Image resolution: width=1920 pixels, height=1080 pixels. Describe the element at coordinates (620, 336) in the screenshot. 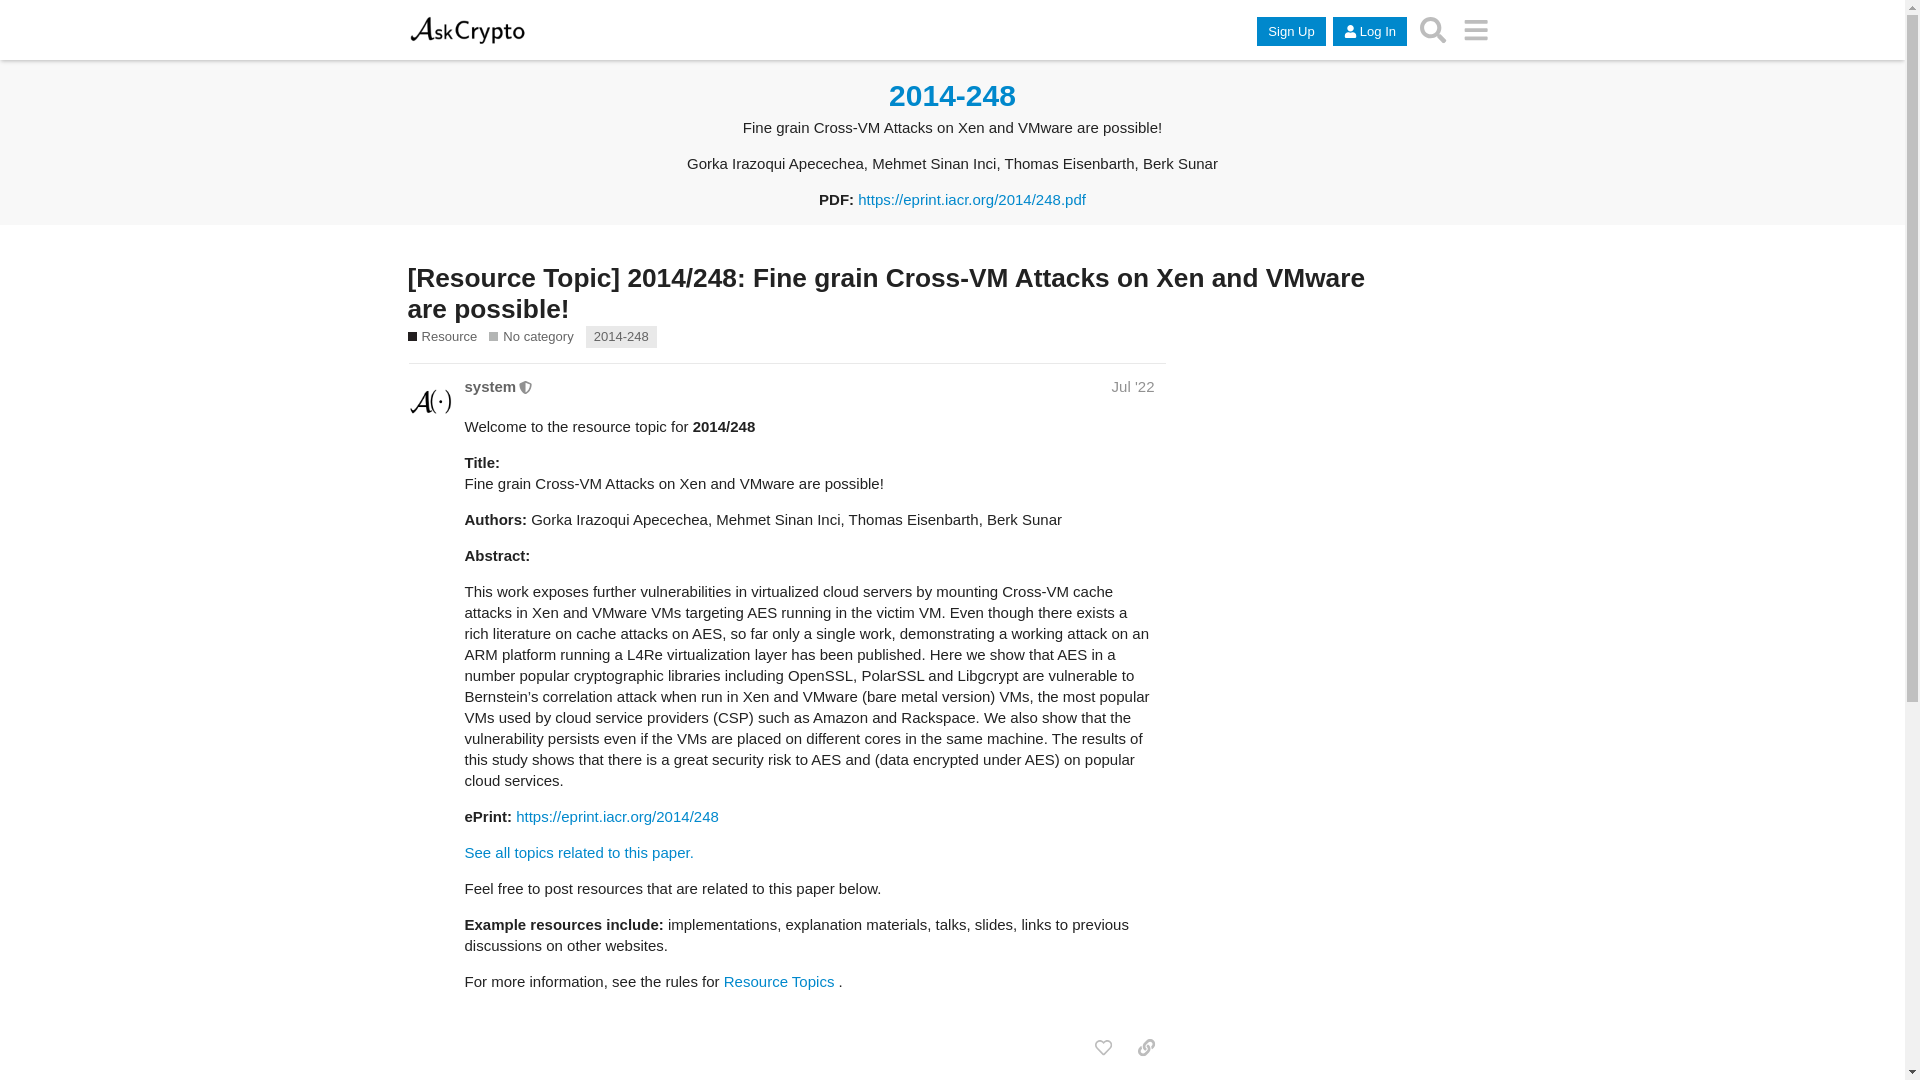

I see `2014-248` at that location.